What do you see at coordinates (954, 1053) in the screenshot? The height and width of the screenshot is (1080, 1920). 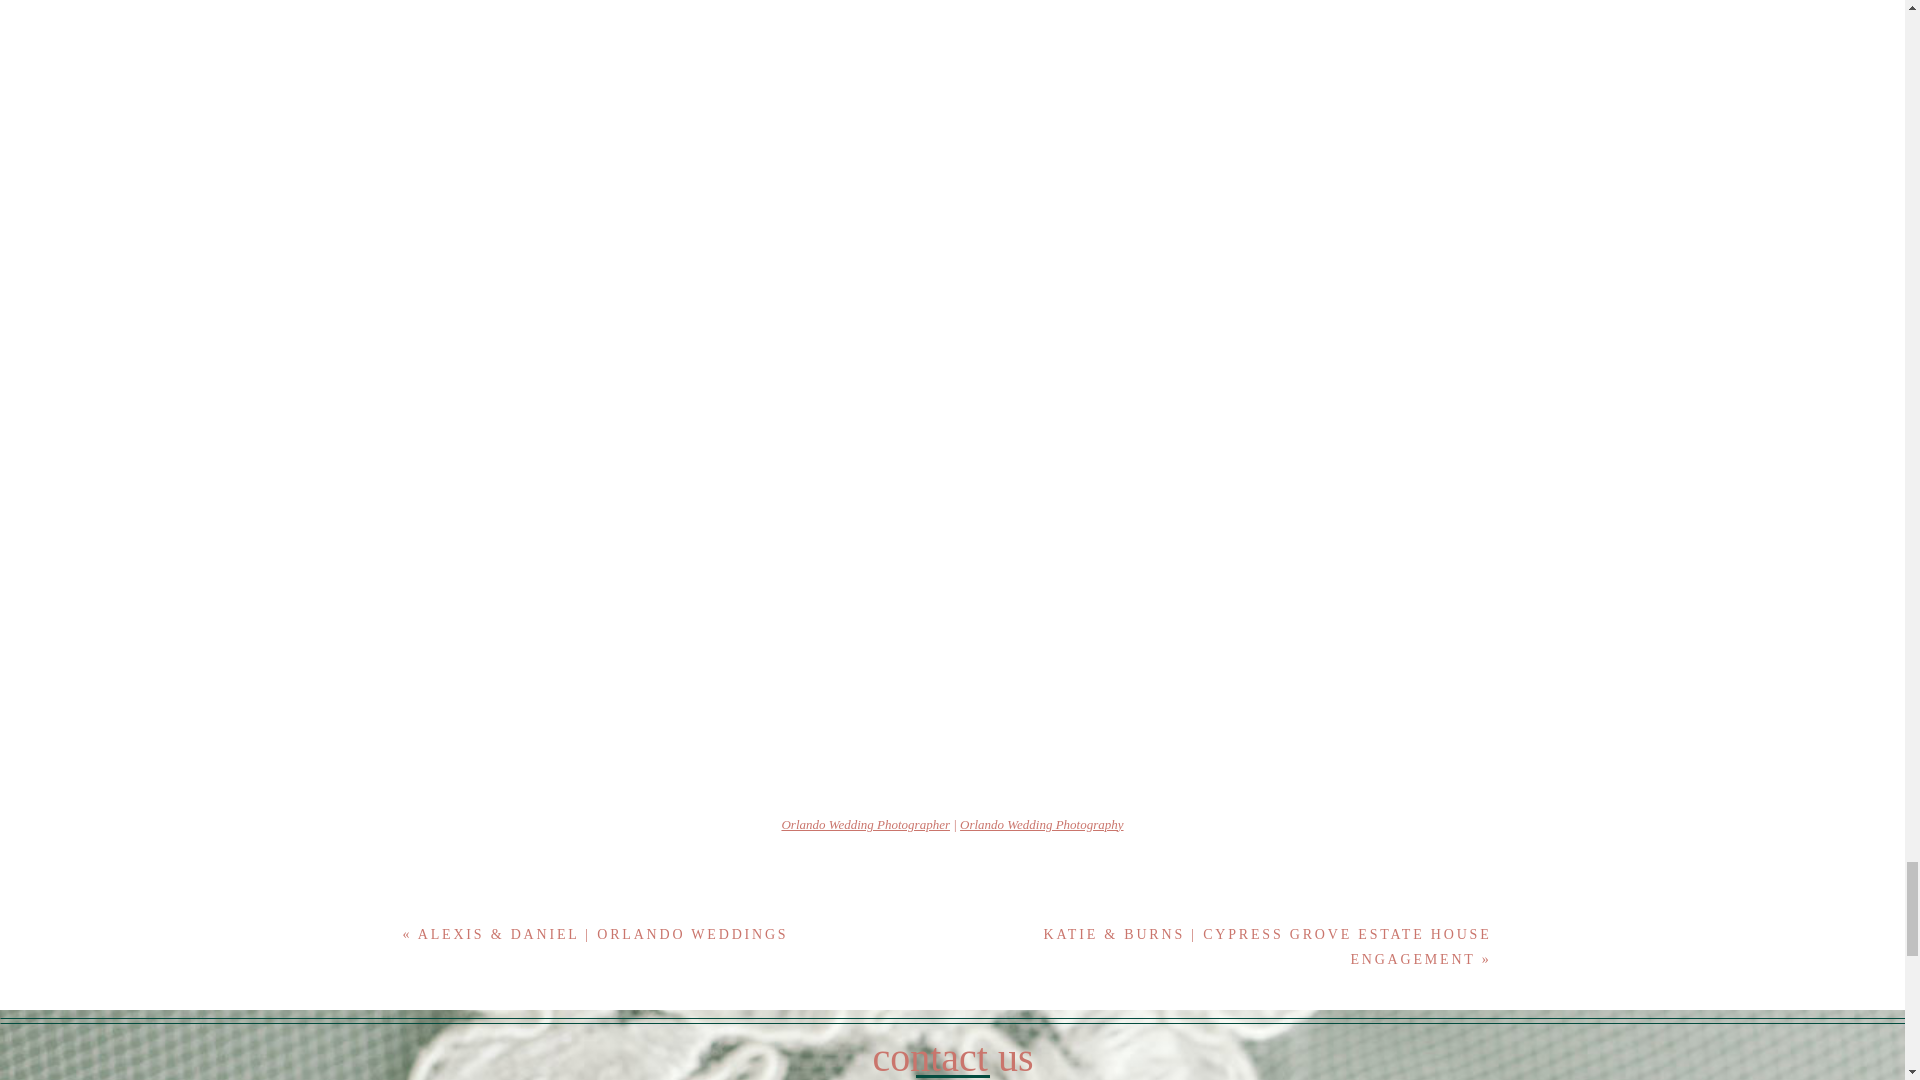 I see `contact us` at bounding box center [954, 1053].